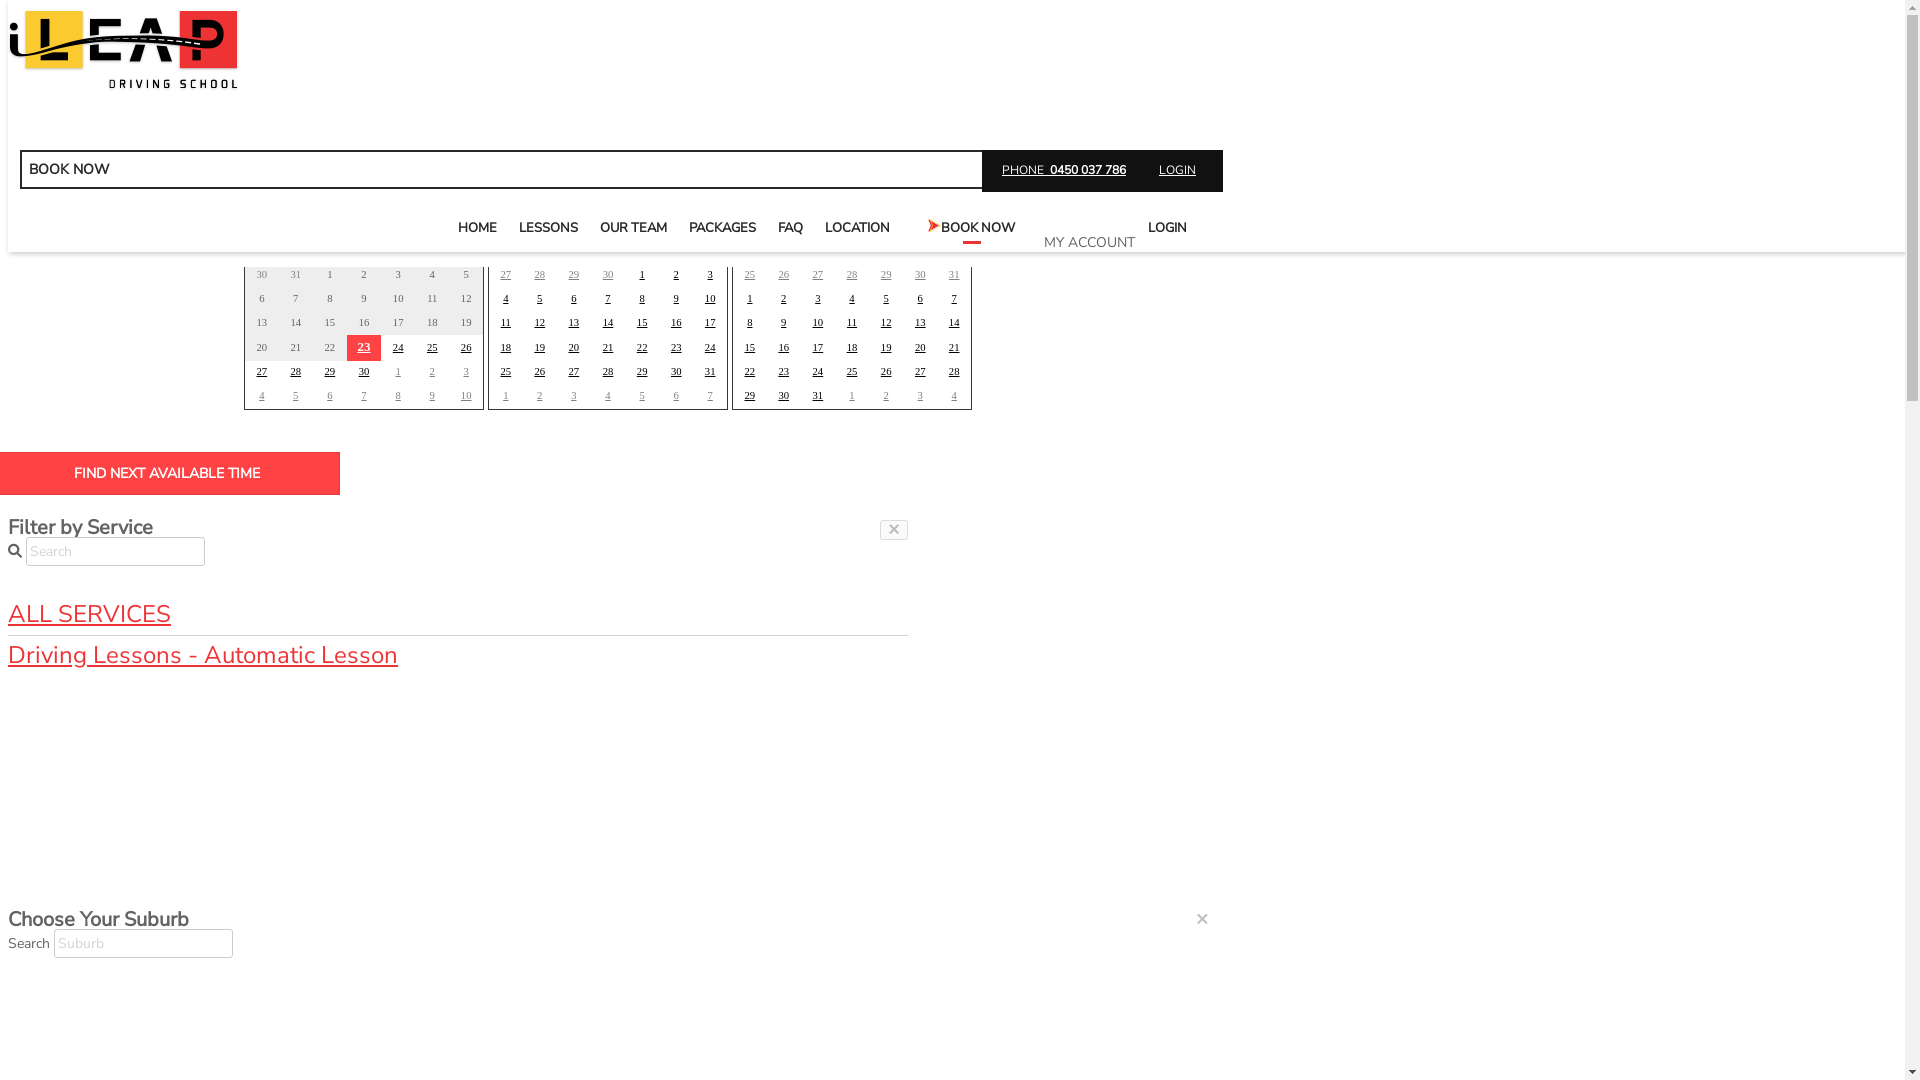 This screenshot has height=1080, width=1920. I want to click on ALL SERVICES, so click(458, 614).